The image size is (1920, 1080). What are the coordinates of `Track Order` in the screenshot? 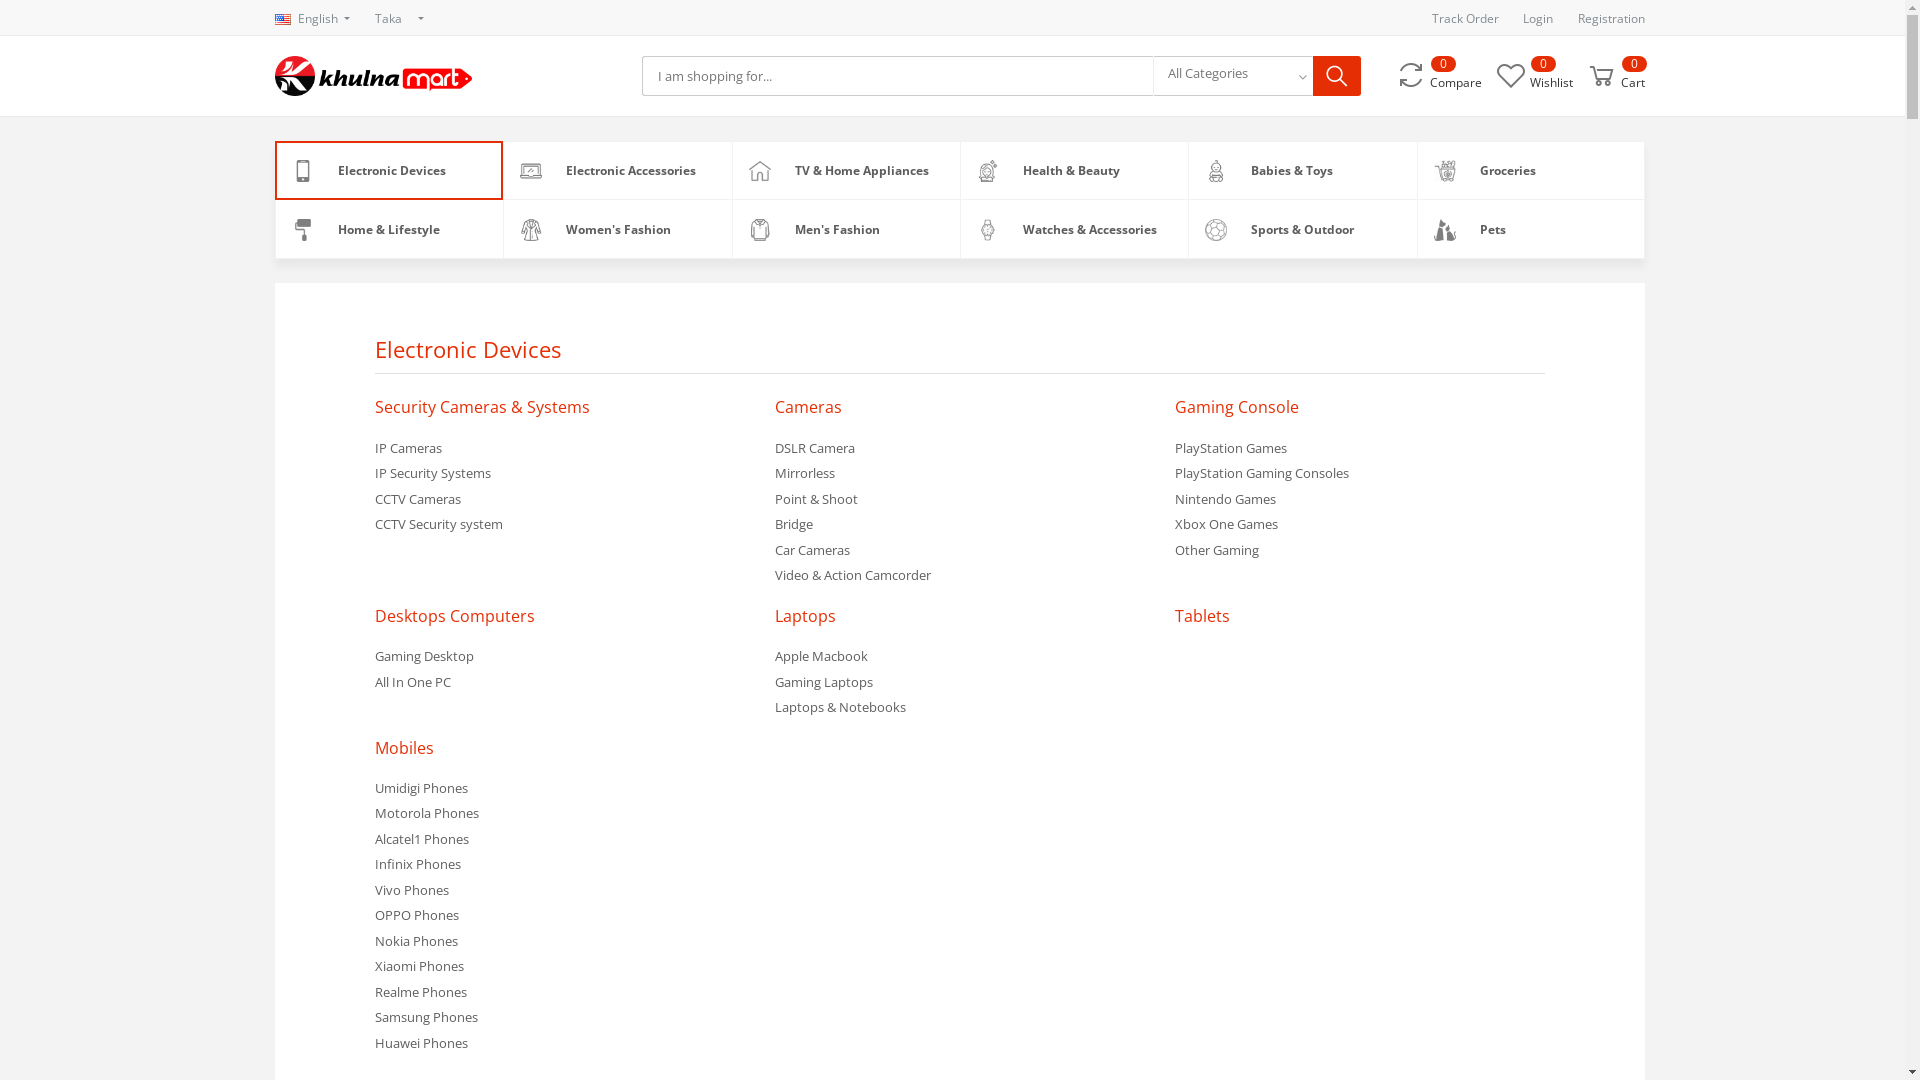 It's located at (1466, 19).